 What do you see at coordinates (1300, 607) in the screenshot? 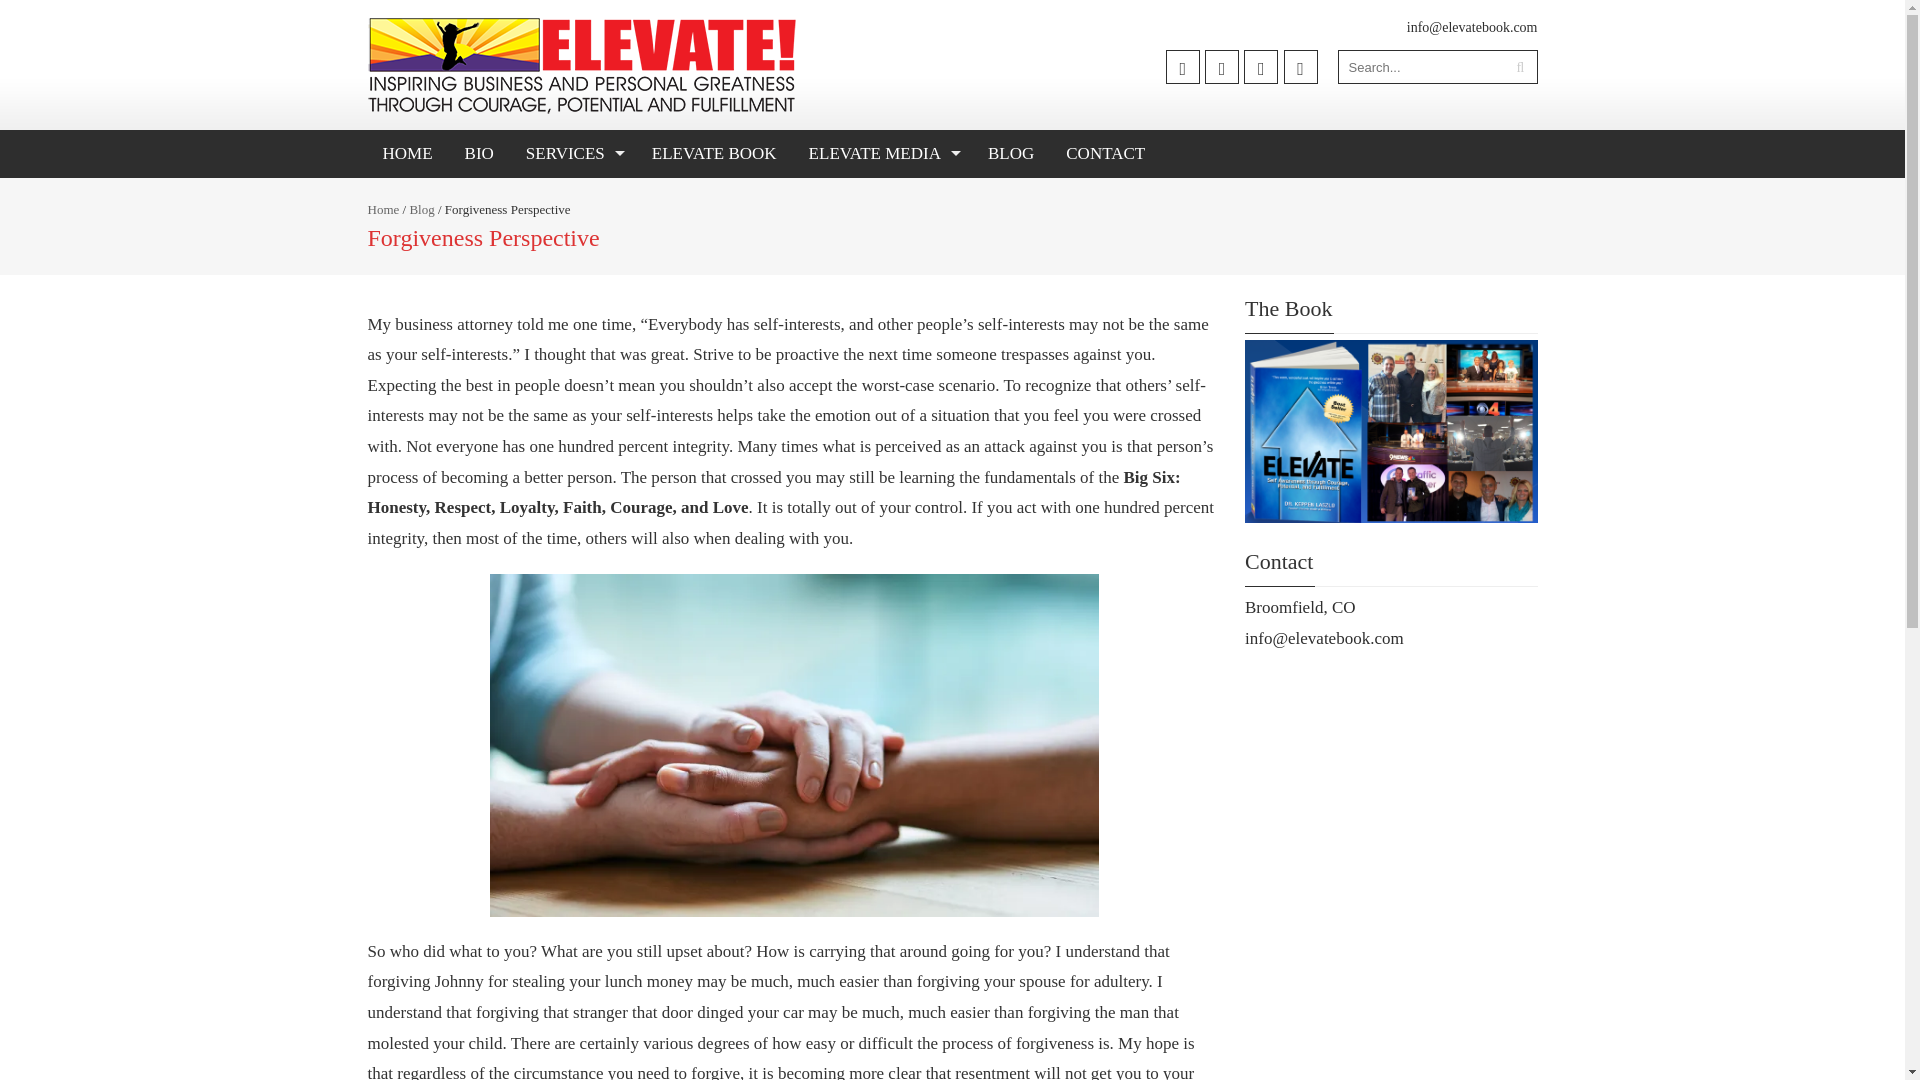
I see `Broomfield, CO` at bounding box center [1300, 607].